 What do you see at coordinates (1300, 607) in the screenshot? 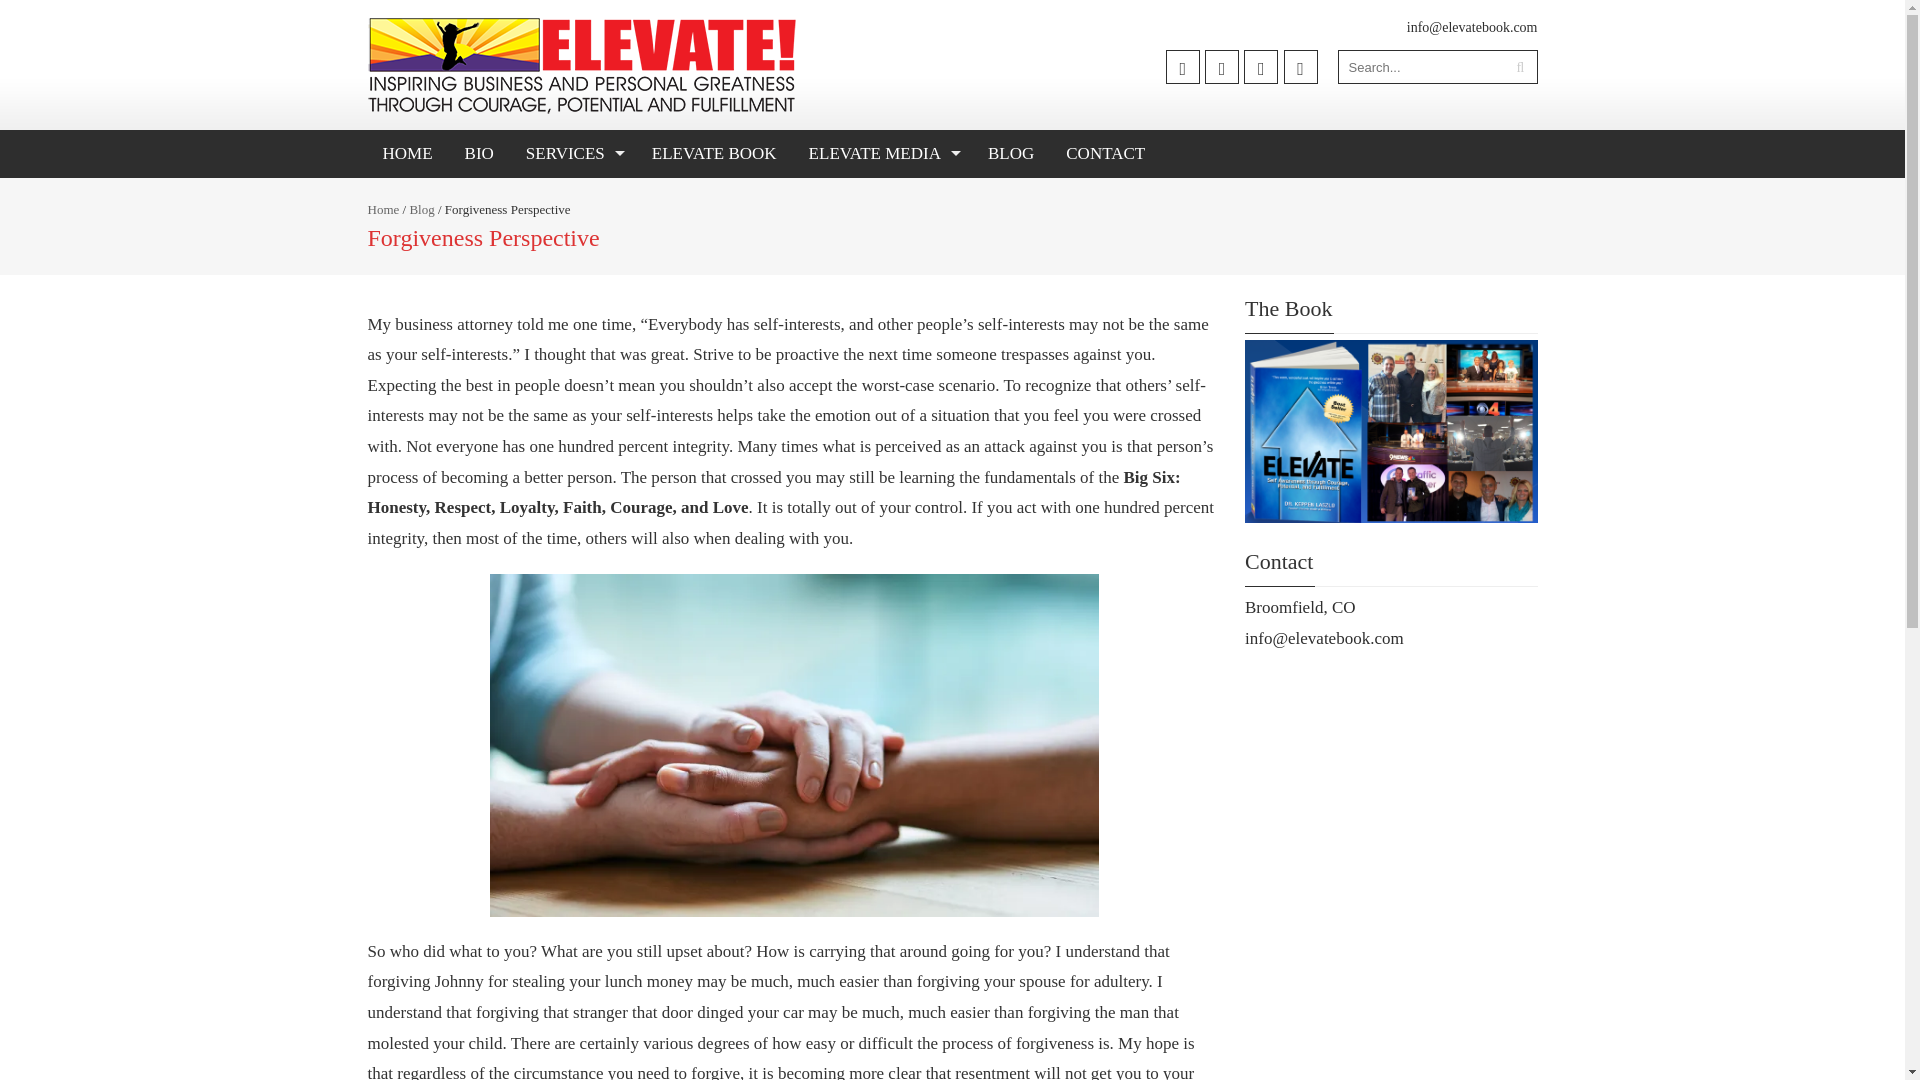
I see `Broomfield, CO` at bounding box center [1300, 607].